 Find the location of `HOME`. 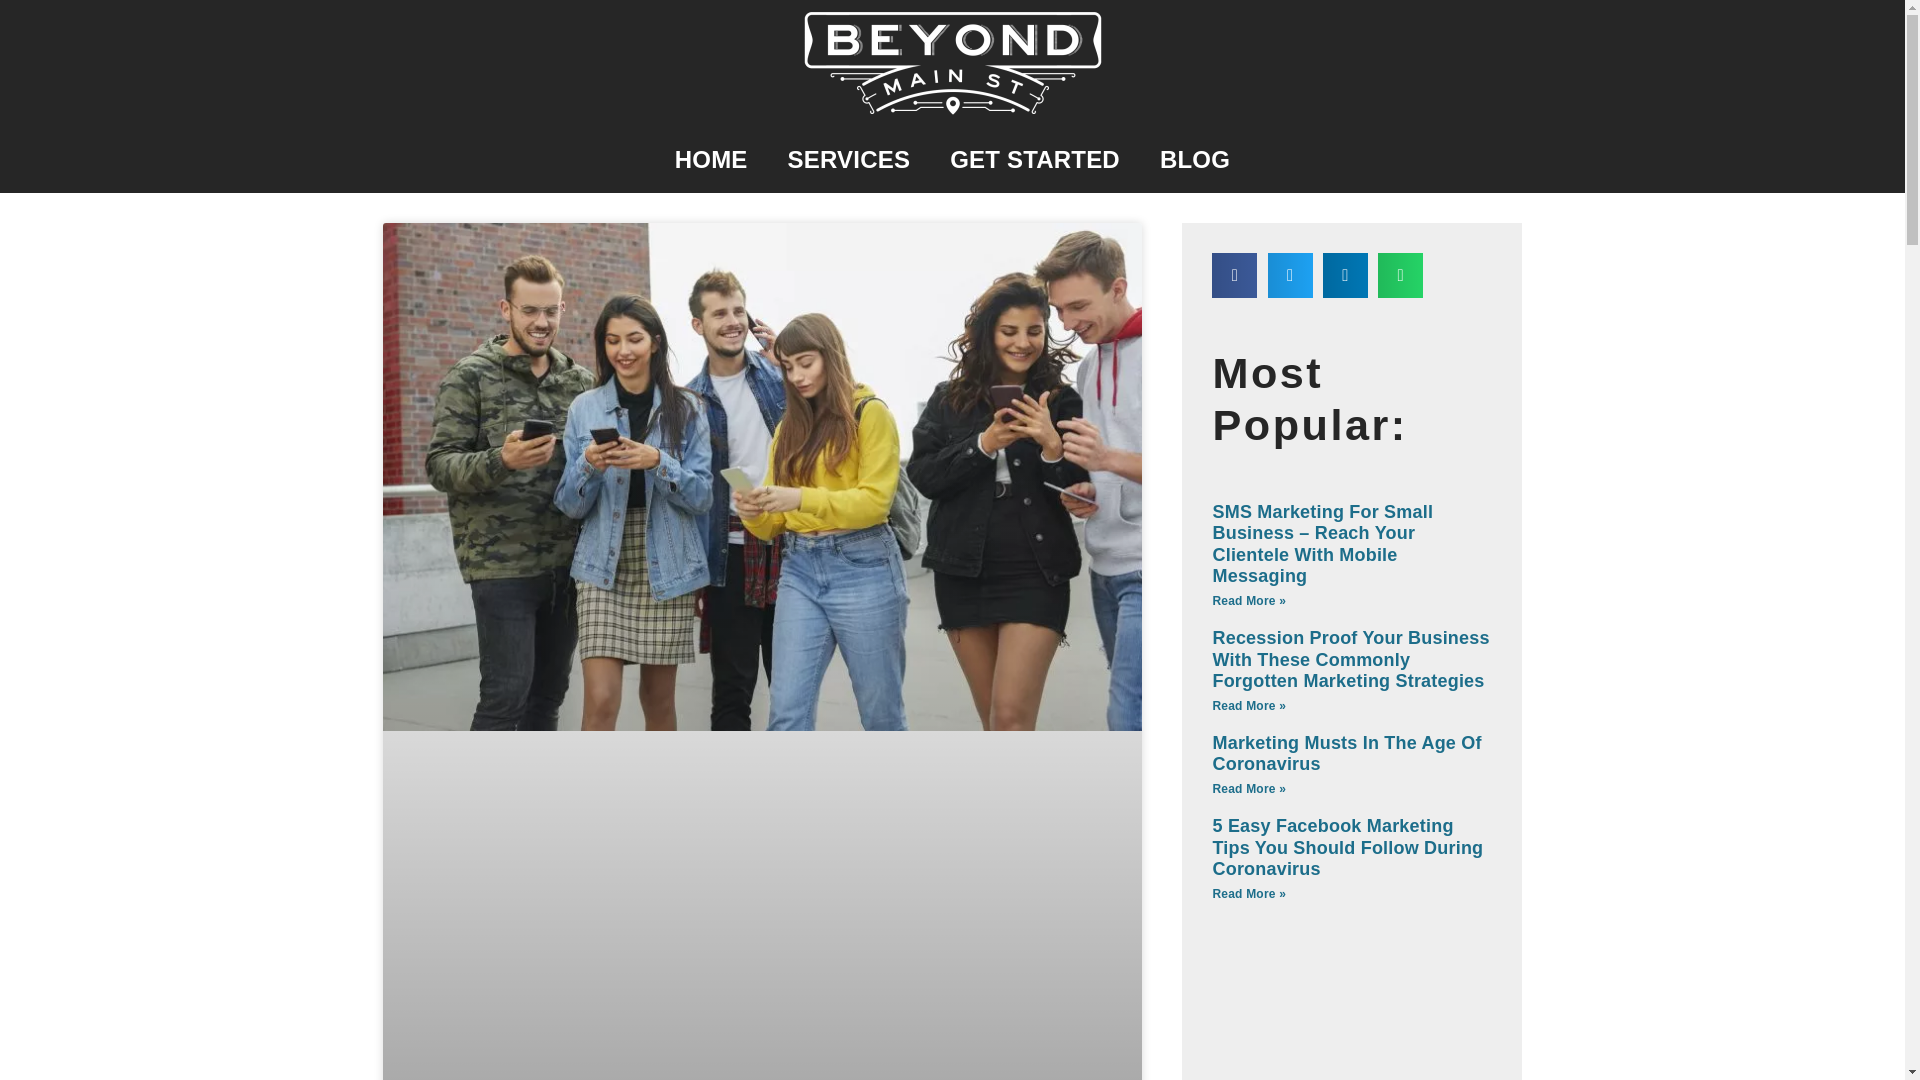

HOME is located at coordinates (711, 160).